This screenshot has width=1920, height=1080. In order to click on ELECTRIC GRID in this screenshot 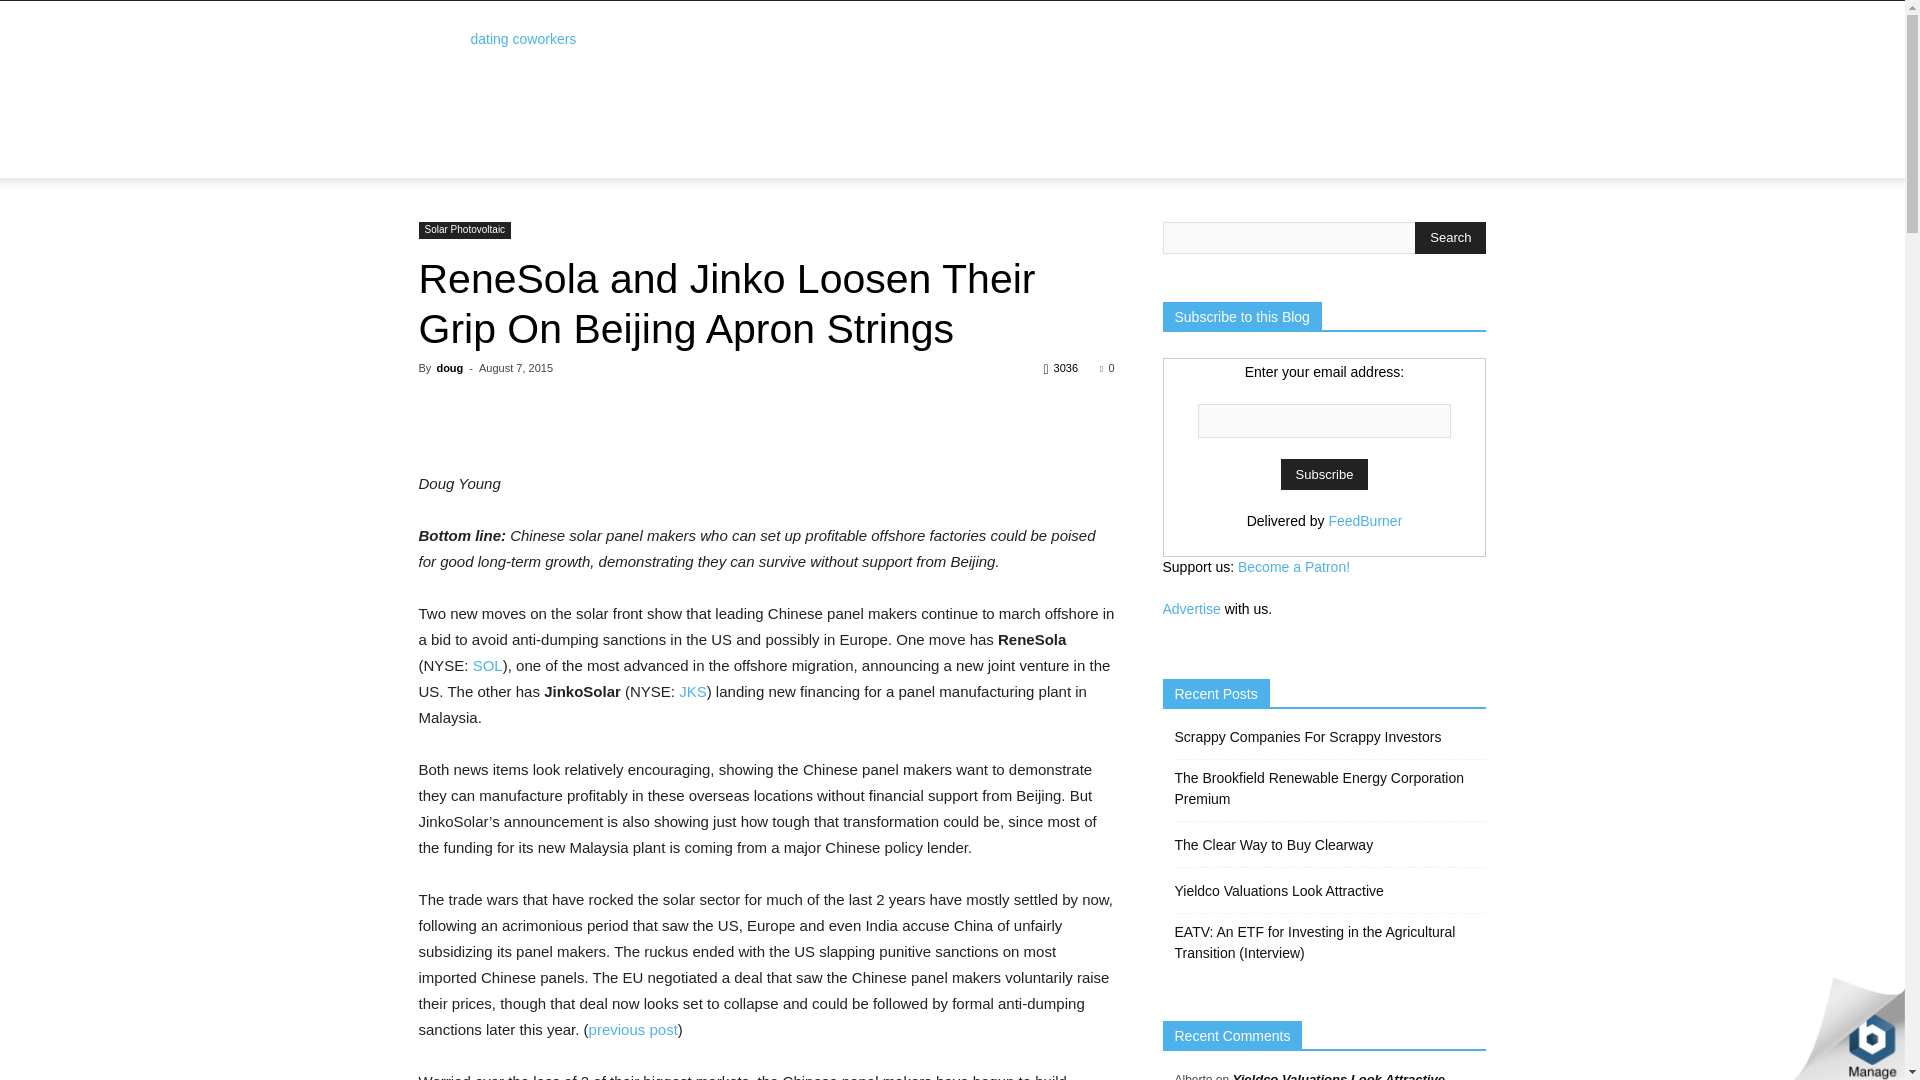, I will do `click(478, 166)`.